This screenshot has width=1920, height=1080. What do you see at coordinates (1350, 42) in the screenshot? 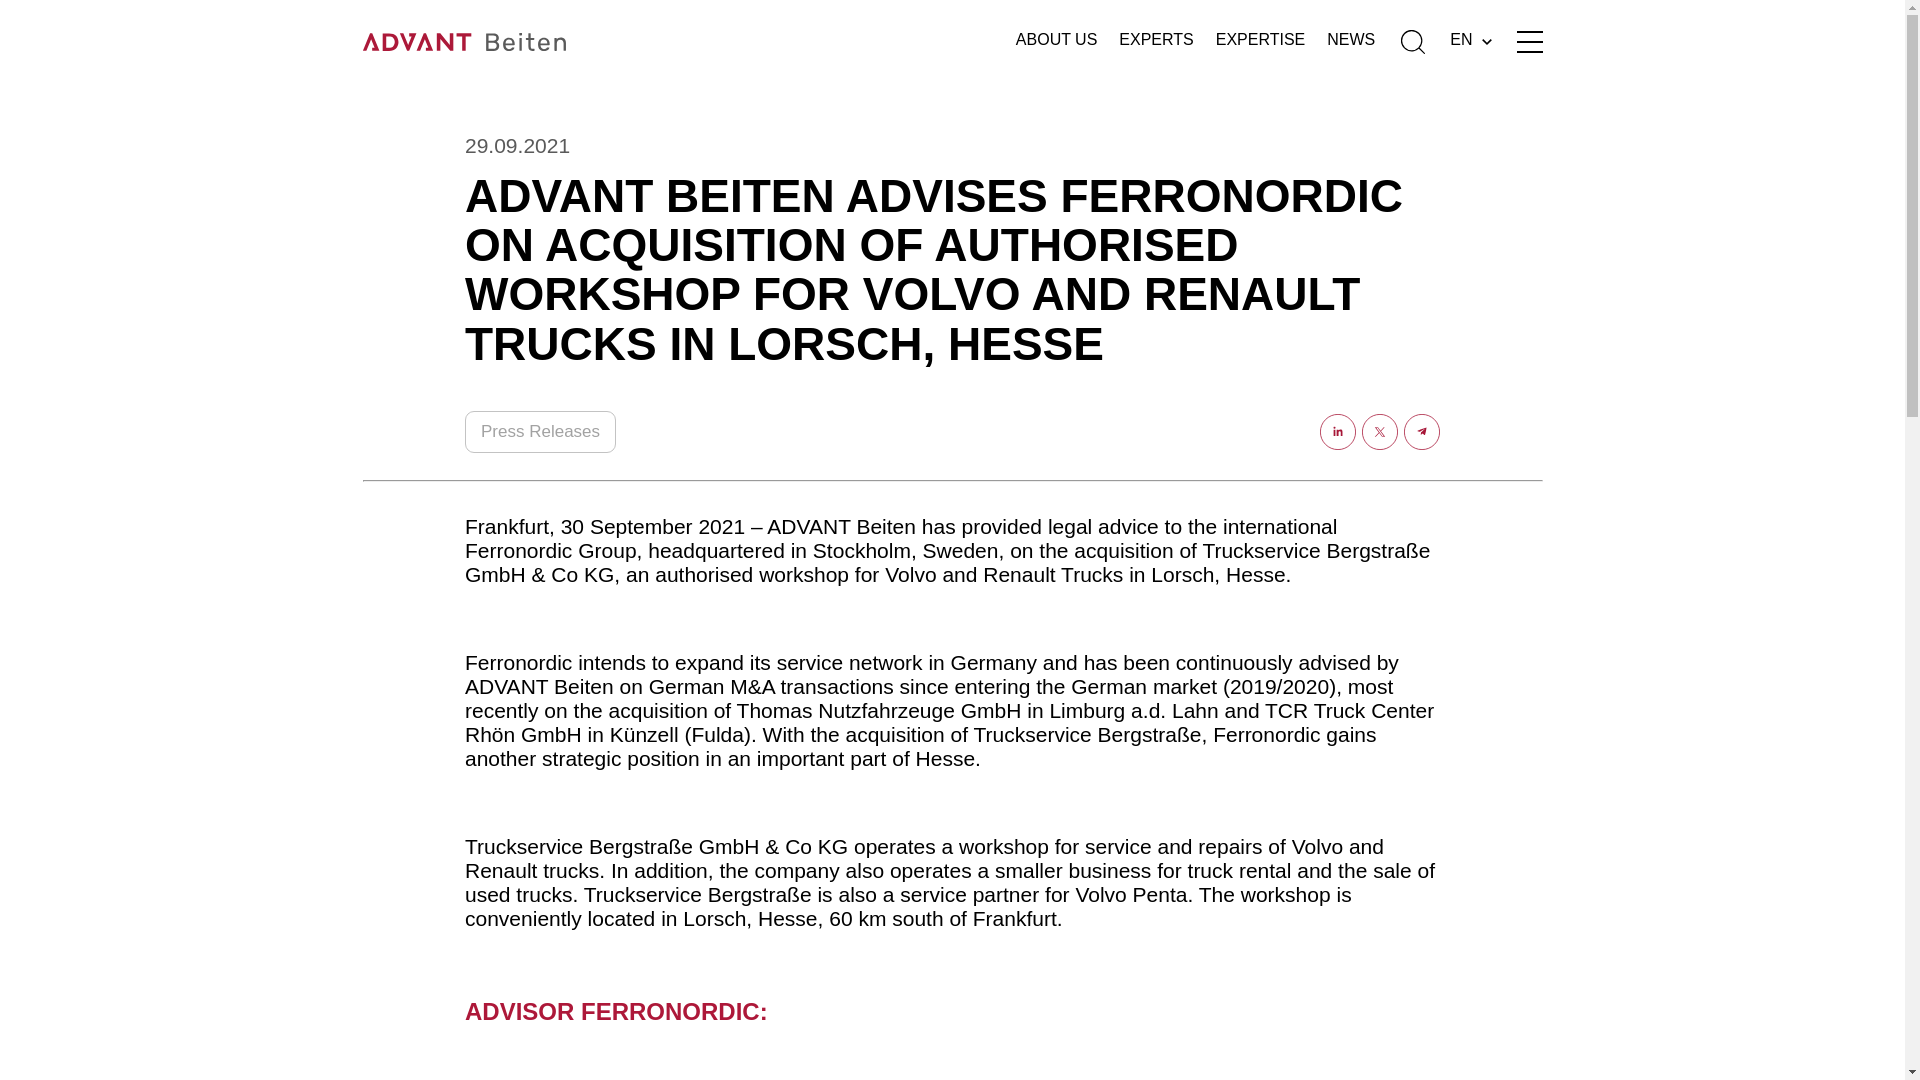
I see `NEWS` at bounding box center [1350, 42].